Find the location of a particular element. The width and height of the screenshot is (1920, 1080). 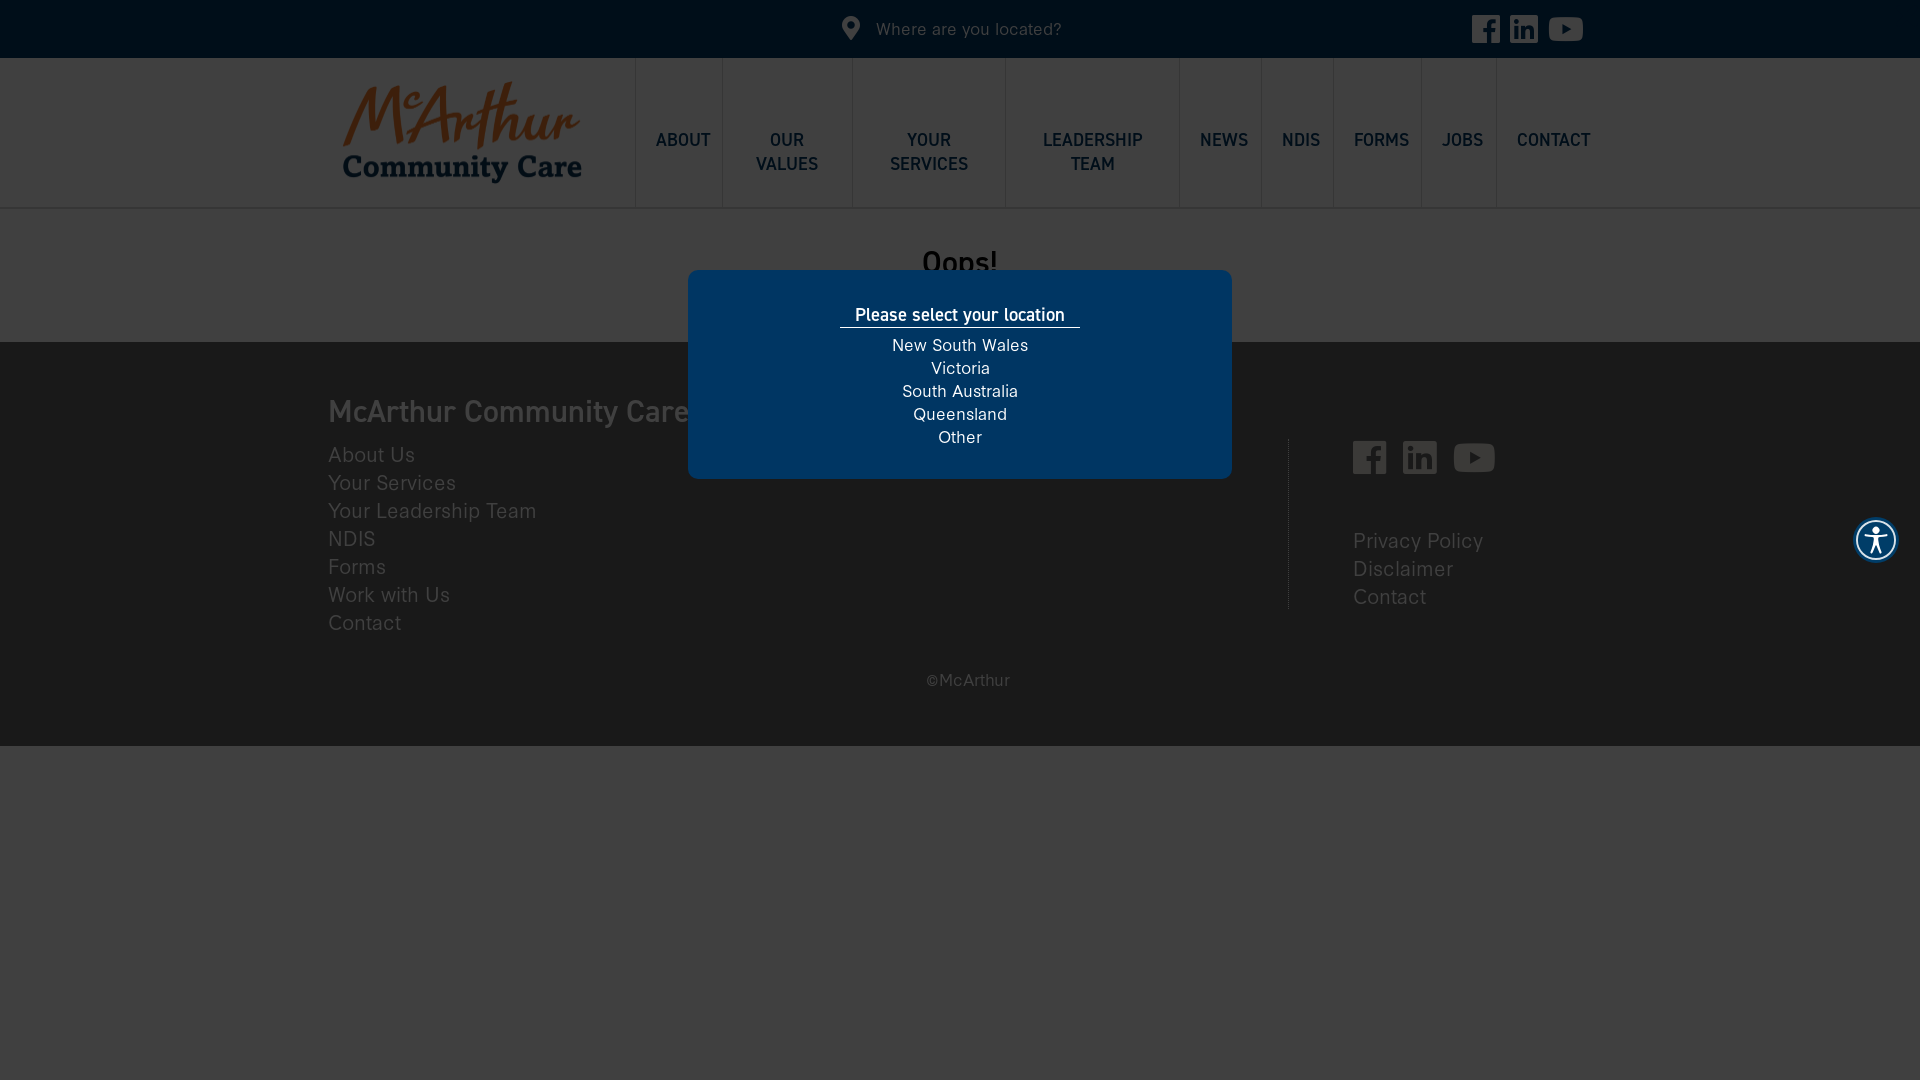

Forms is located at coordinates (365, 565).